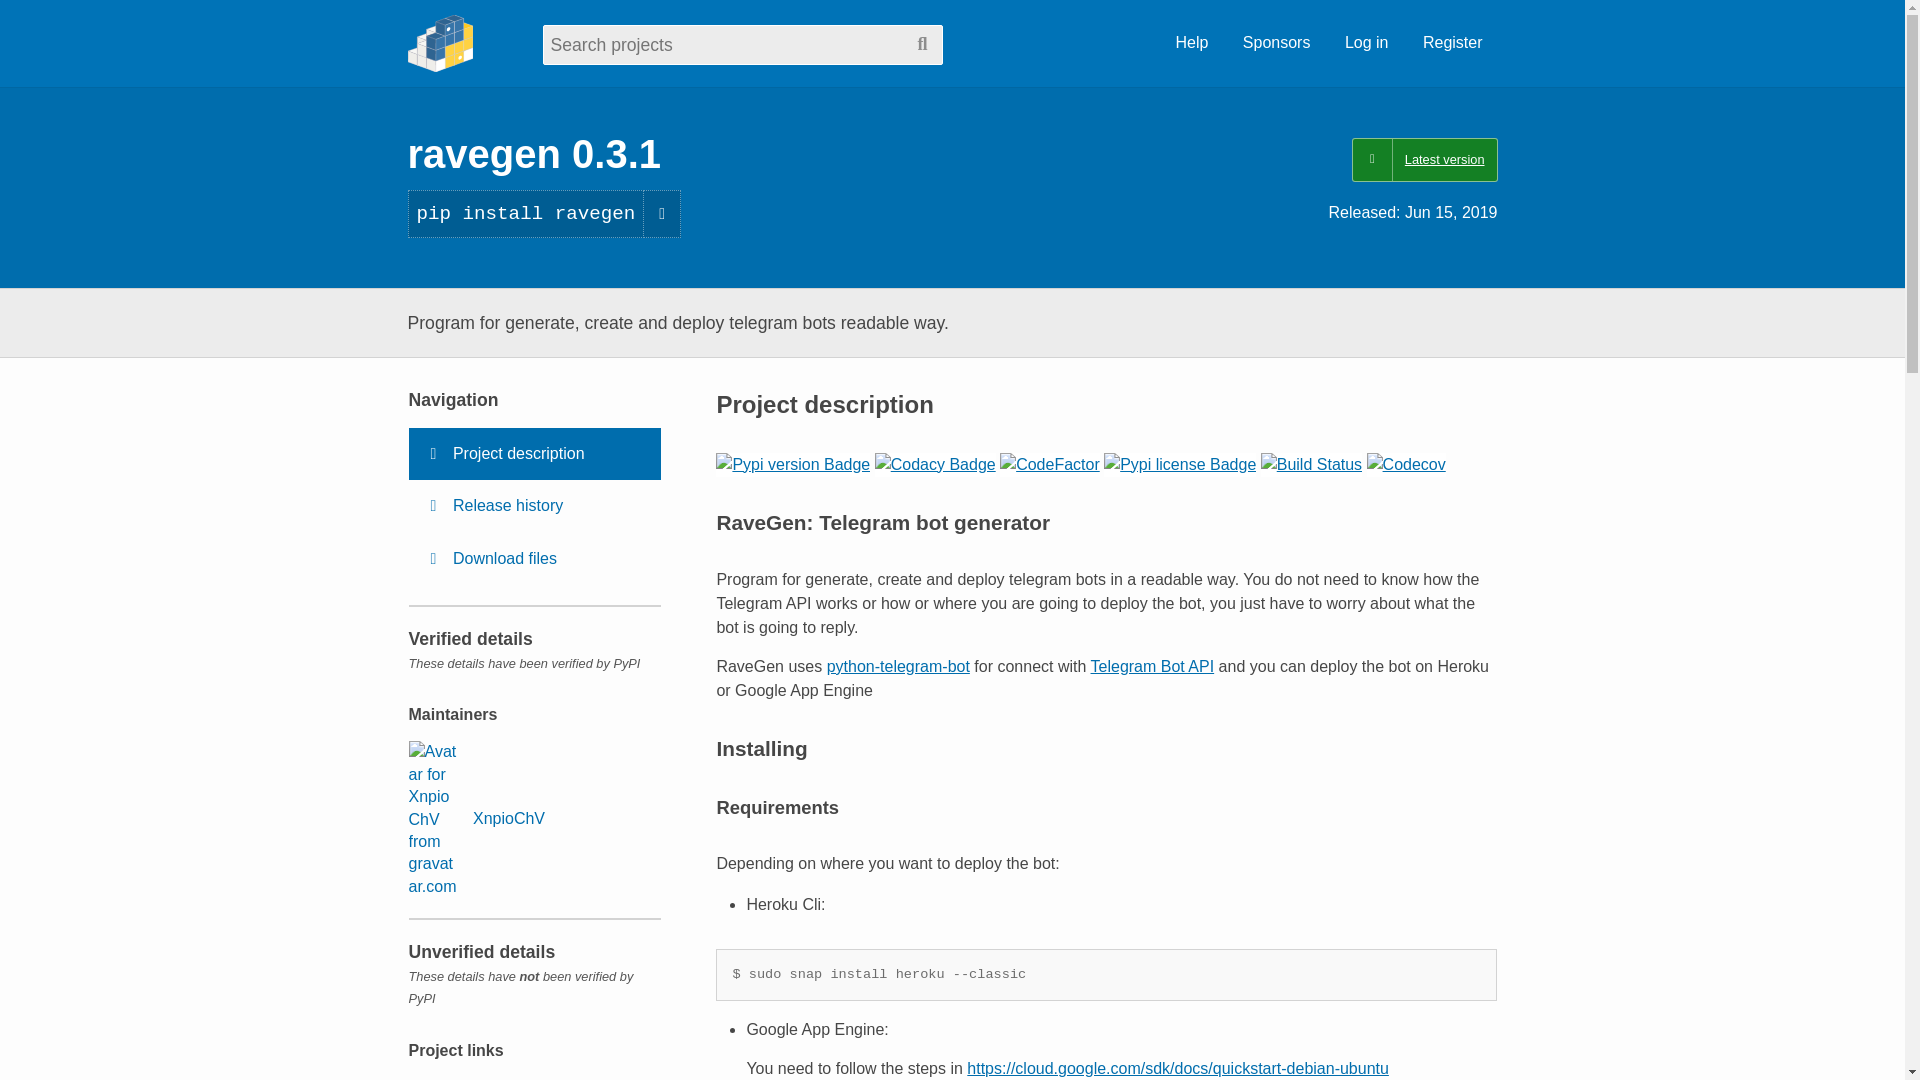  Describe the element at coordinates (1452, 43) in the screenshot. I see `Register` at that location.